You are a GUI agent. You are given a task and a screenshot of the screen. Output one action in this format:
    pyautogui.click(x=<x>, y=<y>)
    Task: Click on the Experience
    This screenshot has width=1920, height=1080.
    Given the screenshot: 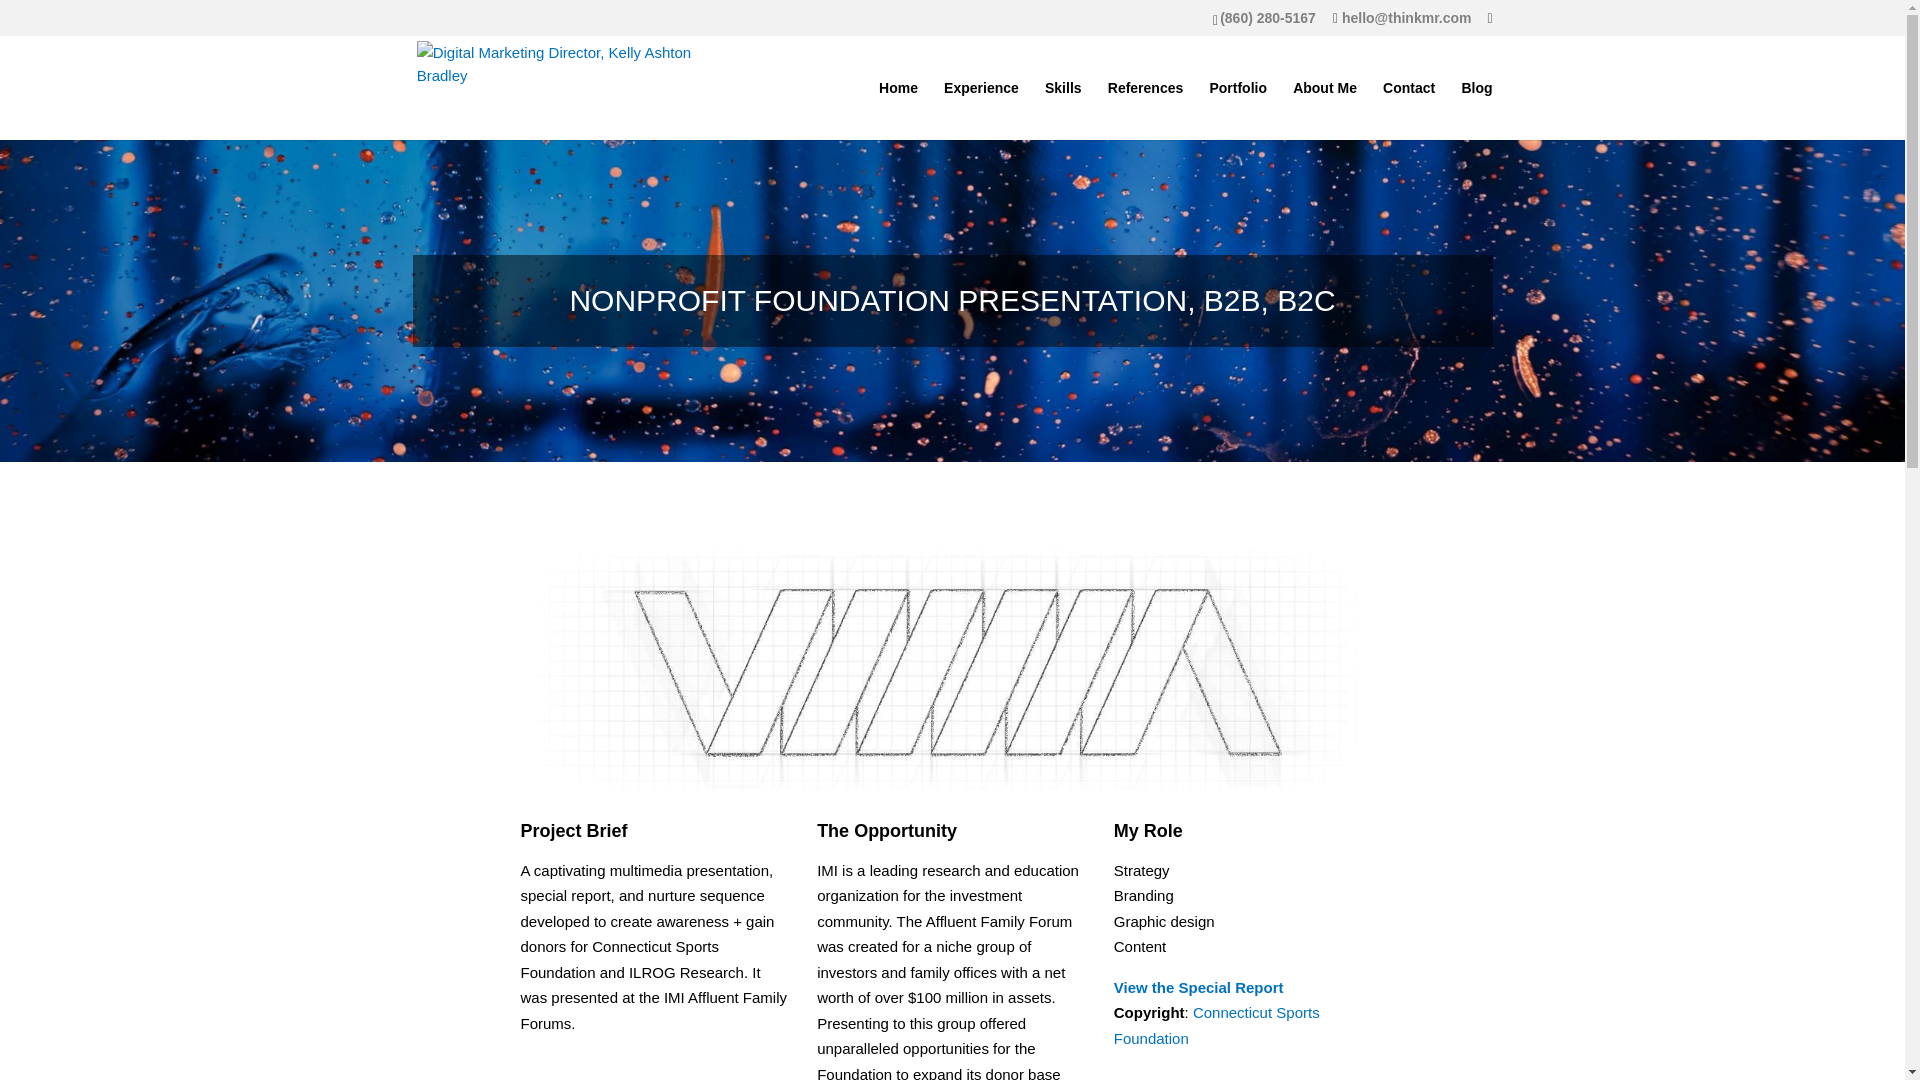 What is the action you would take?
    pyautogui.click(x=982, y=110)
    